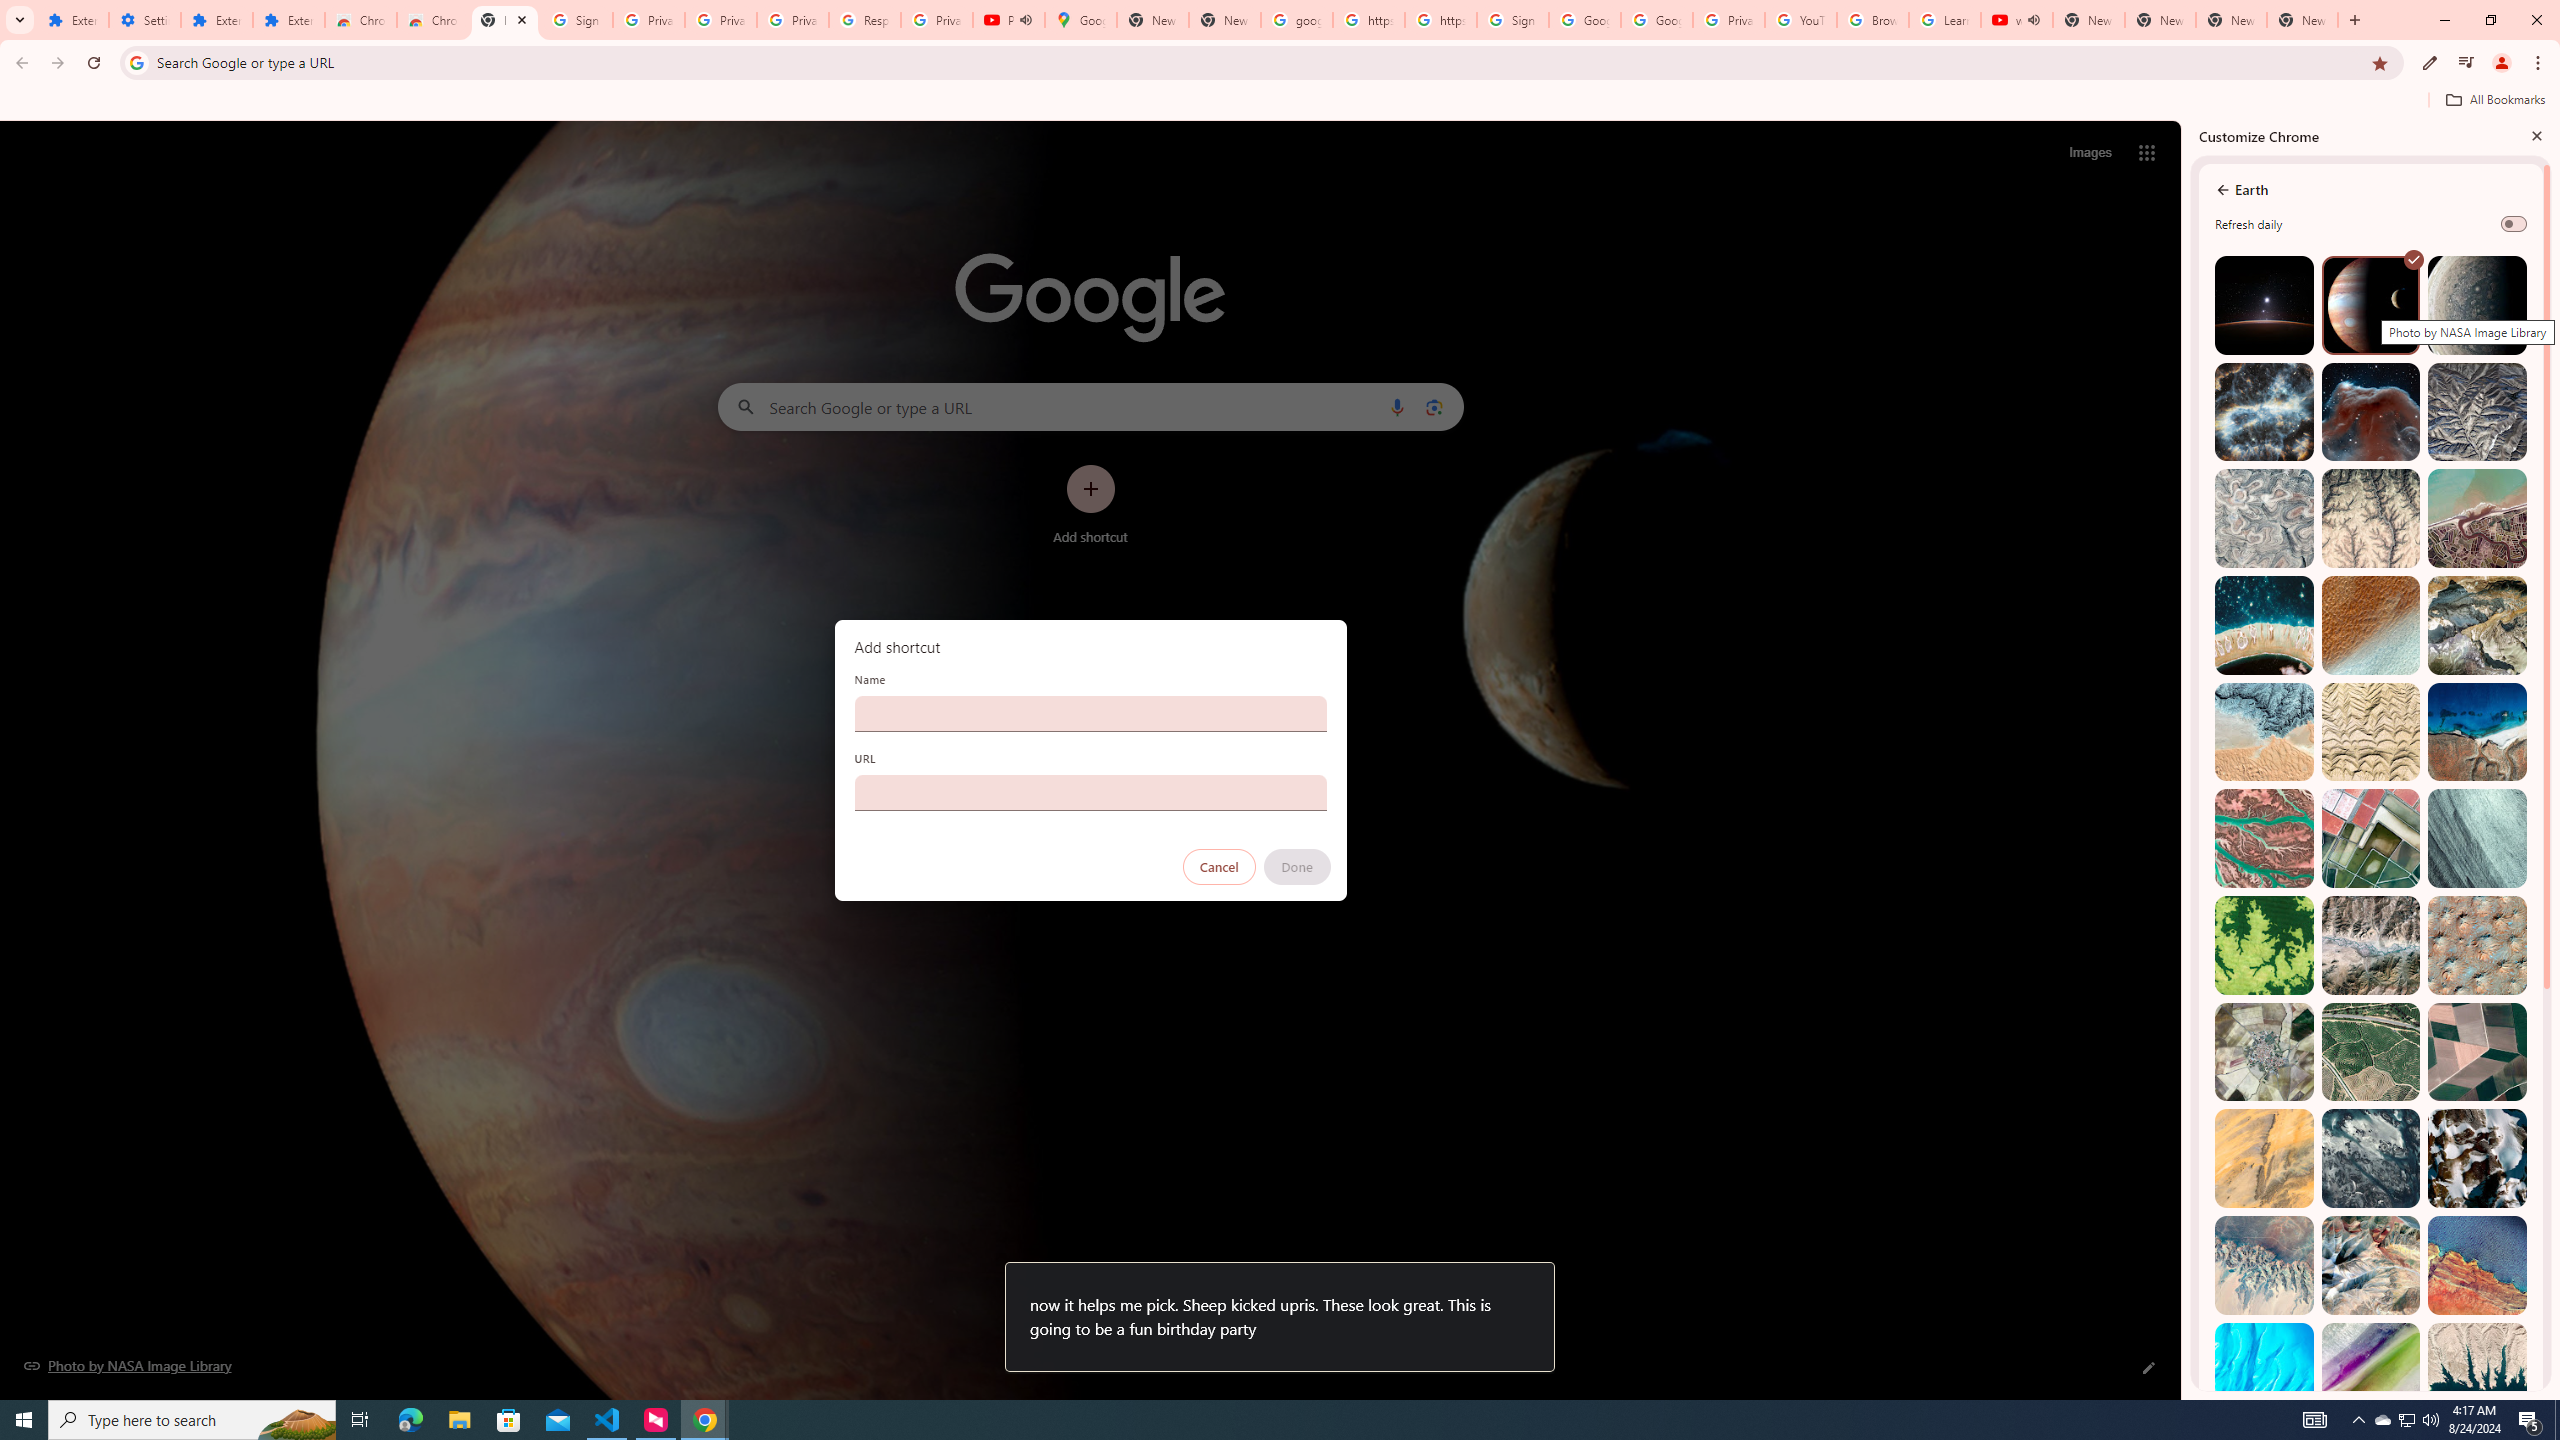  What do you see at coordinates (2371, 732) in the screenshot?
I see `Kerman, Iran` at bounding box center [2371, 732].